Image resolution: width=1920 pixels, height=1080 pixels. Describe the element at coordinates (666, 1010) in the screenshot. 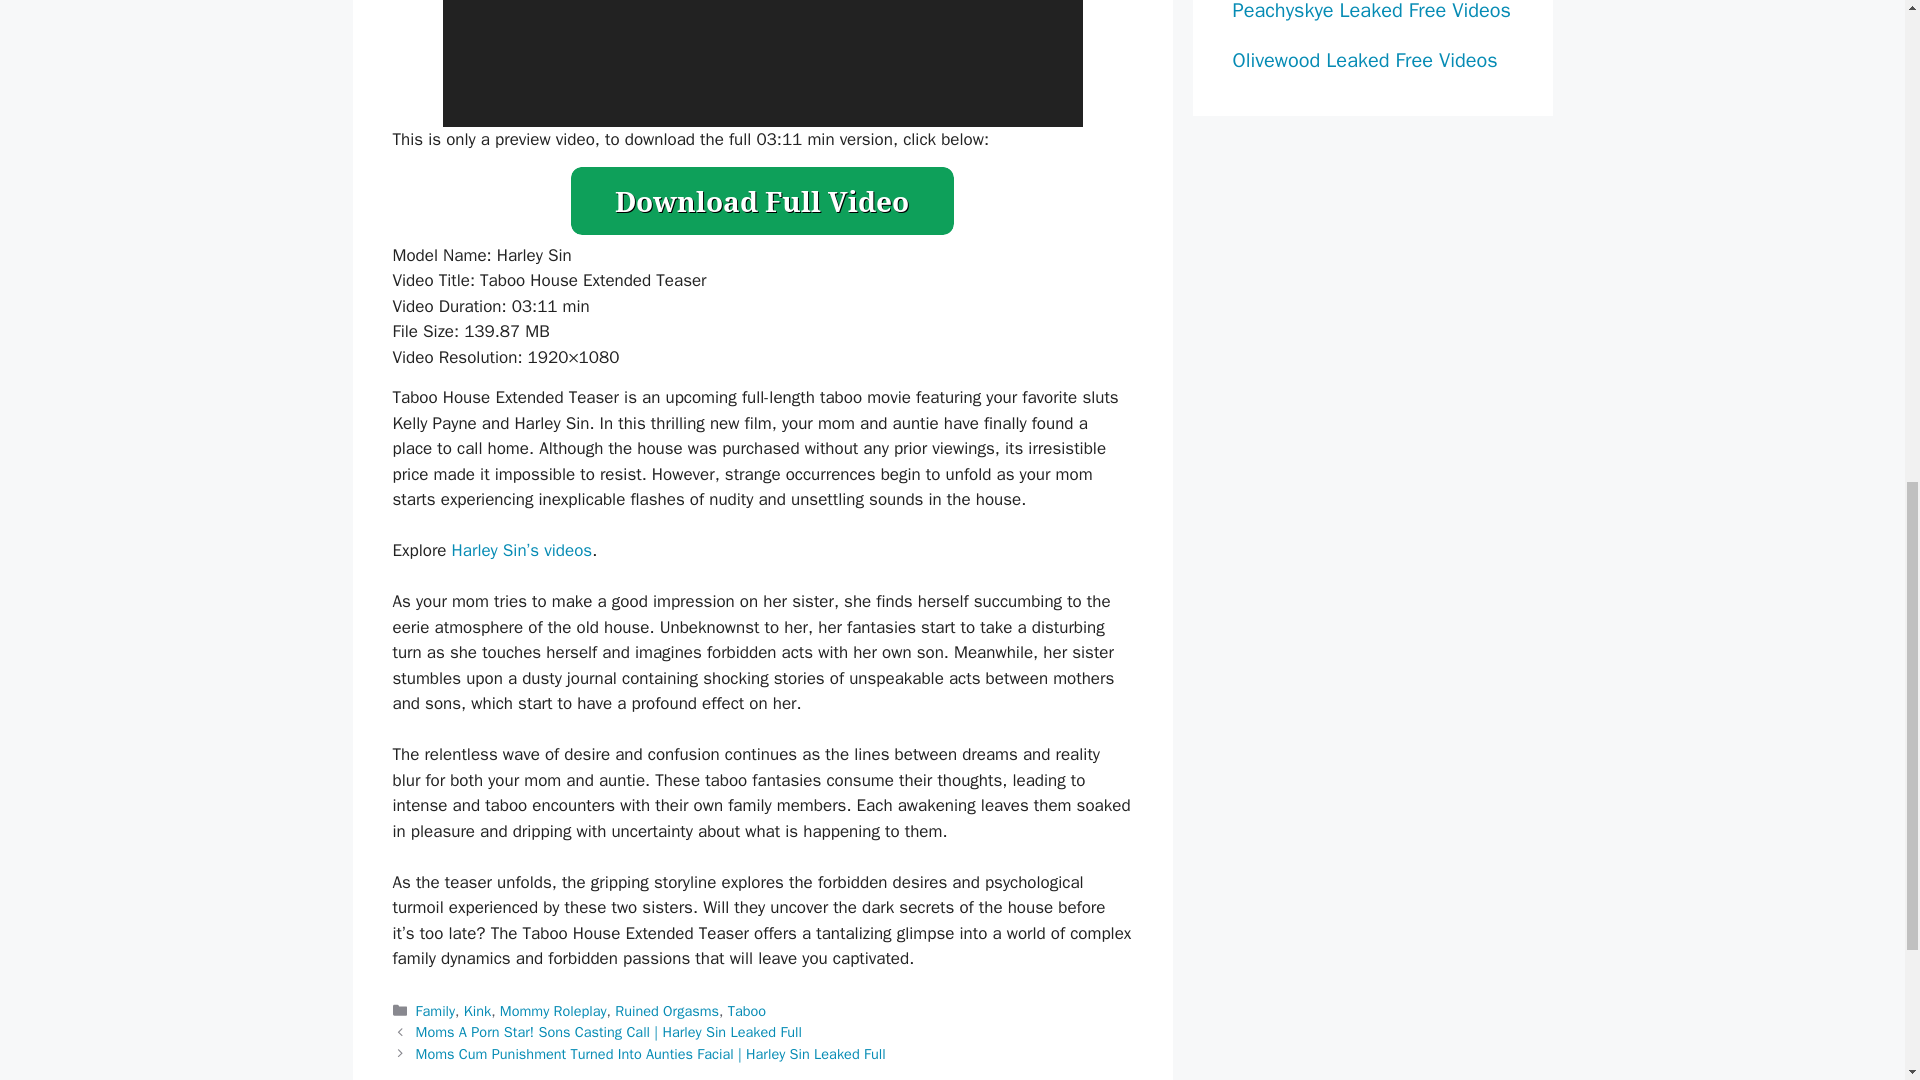

I see `Ruined Orgasms` at that location.